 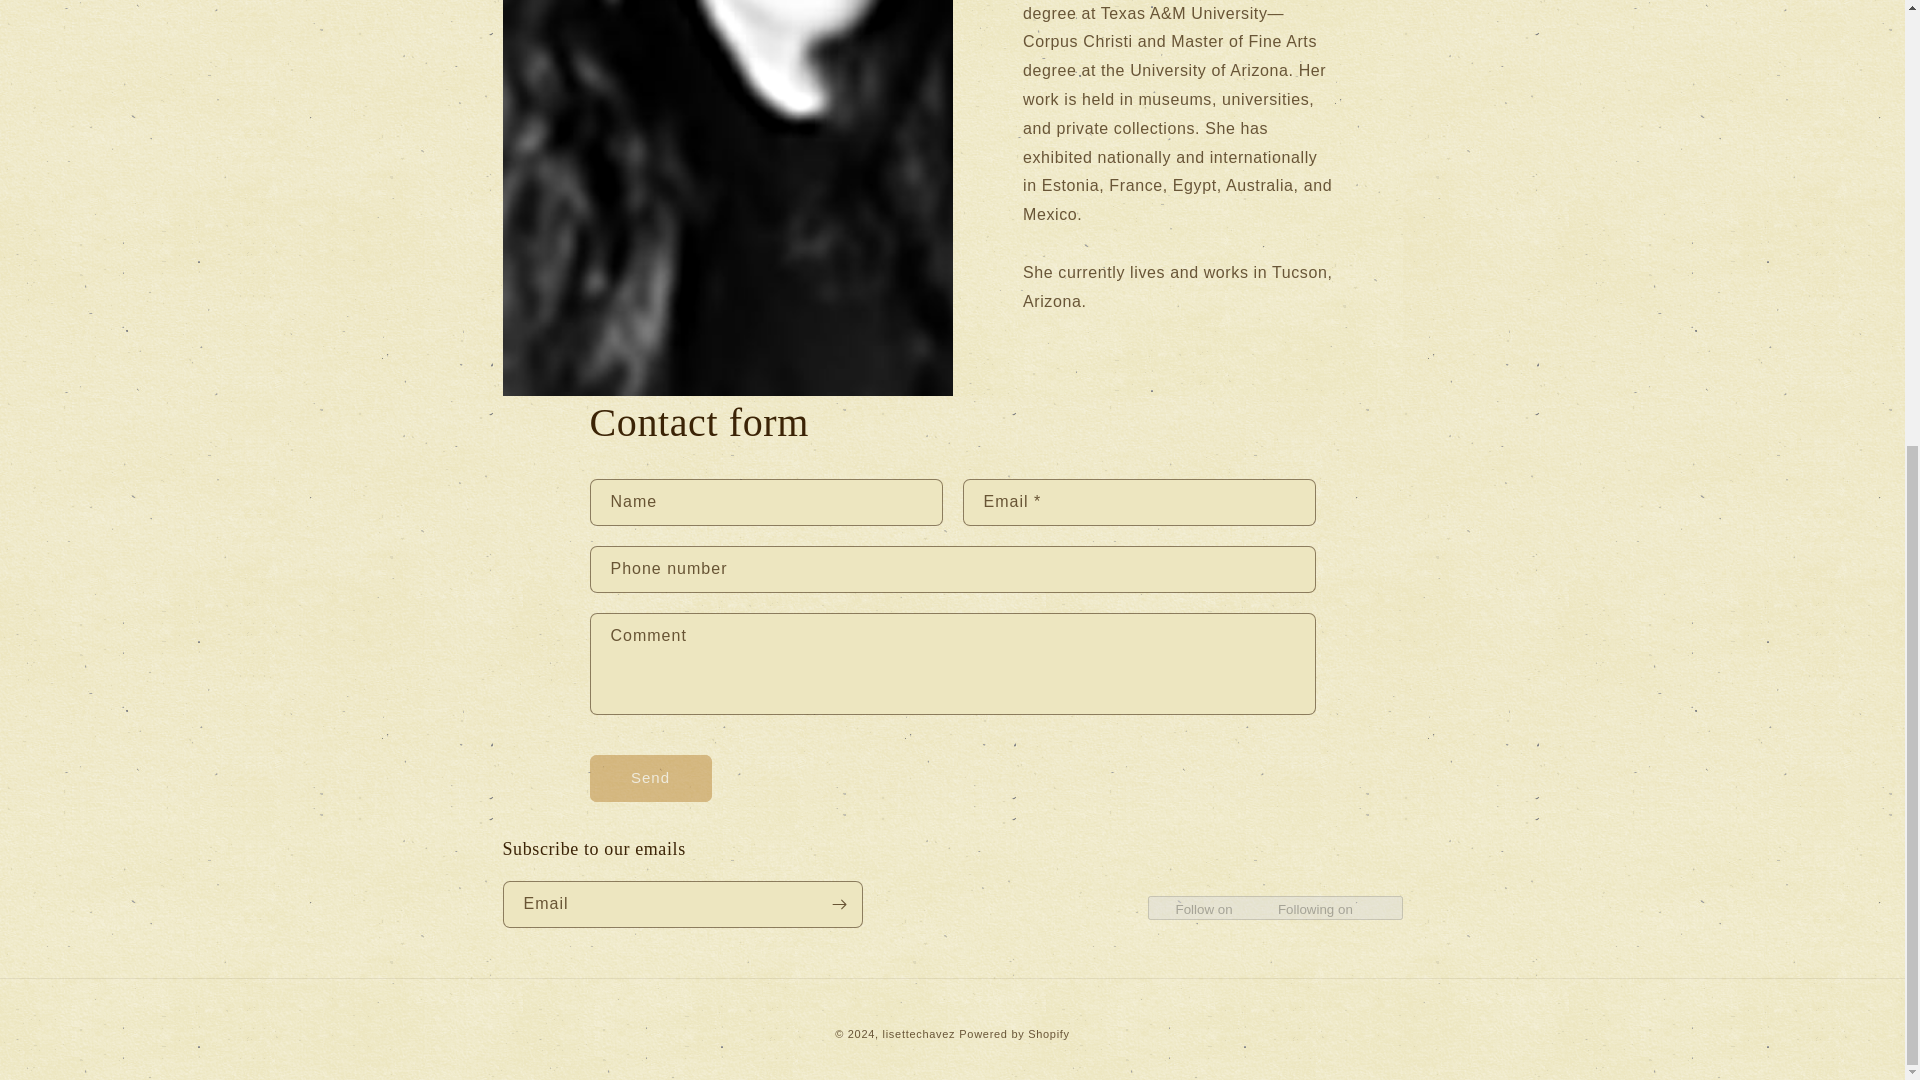 What do you see at coordinates (920, 1034) in the screenshot?
I see `lisettechavez` at bounding box center [920, 1034].